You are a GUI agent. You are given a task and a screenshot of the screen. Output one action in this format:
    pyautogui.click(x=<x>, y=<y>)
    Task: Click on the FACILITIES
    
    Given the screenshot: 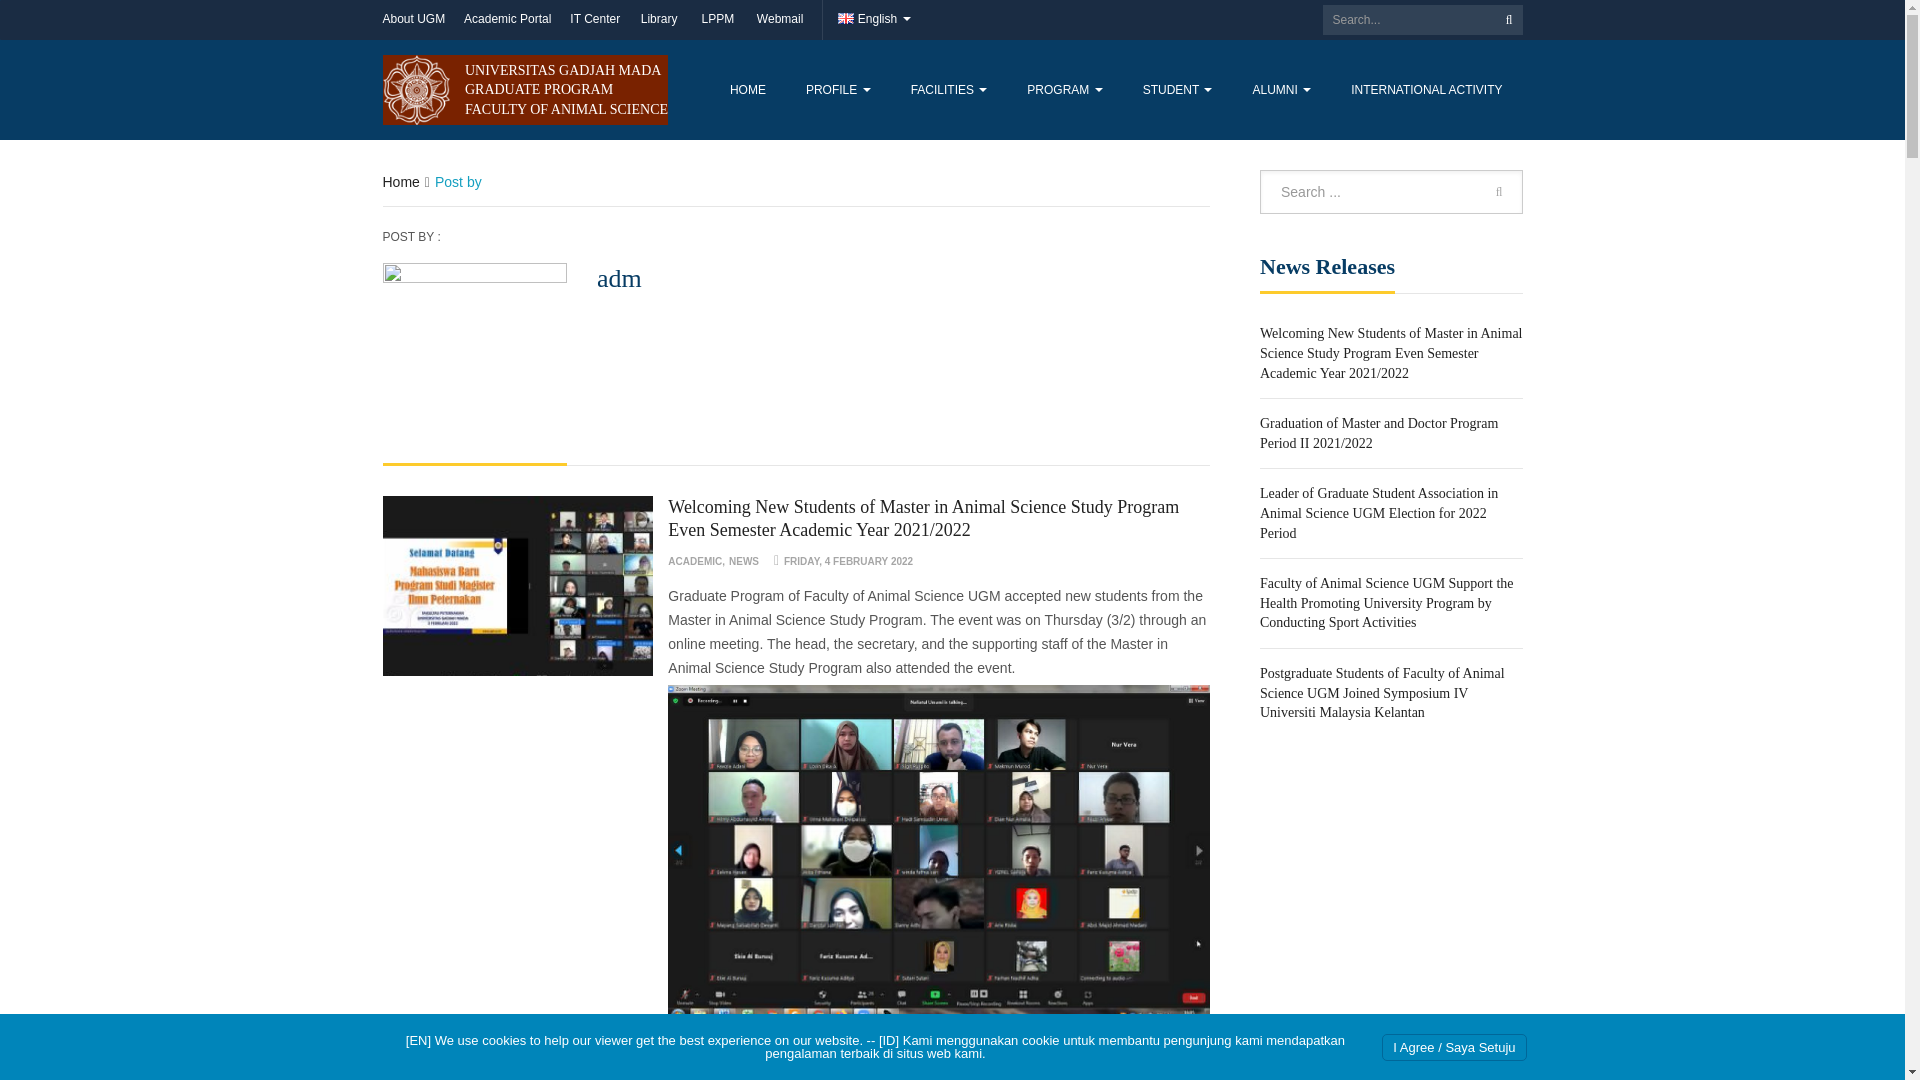 What is the action you would take?
    pyautogui.click(x=949, y=90)
    